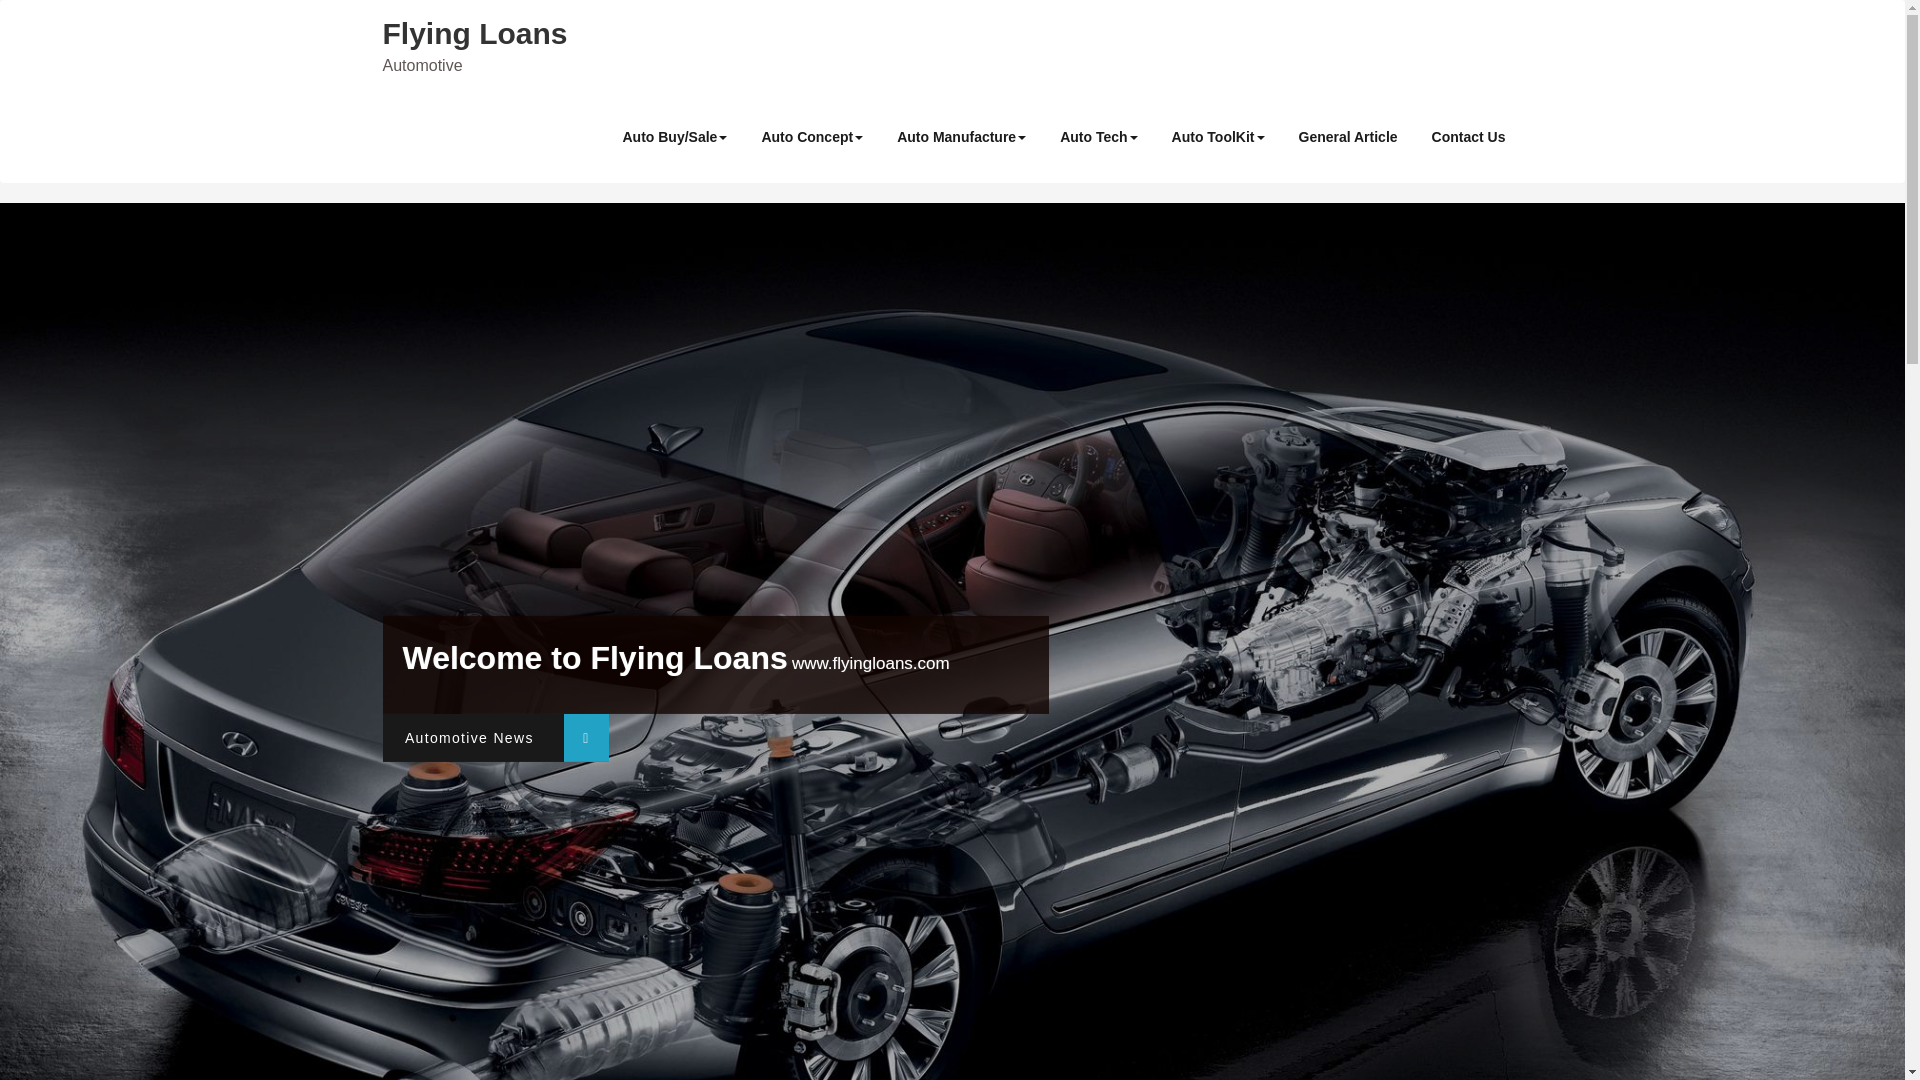 The image size is (1920, 1080). What do you see at coordinates (1218, 136) in the screenshot?
I see `Auto ToolKit` at bounding box center [1218, 136].